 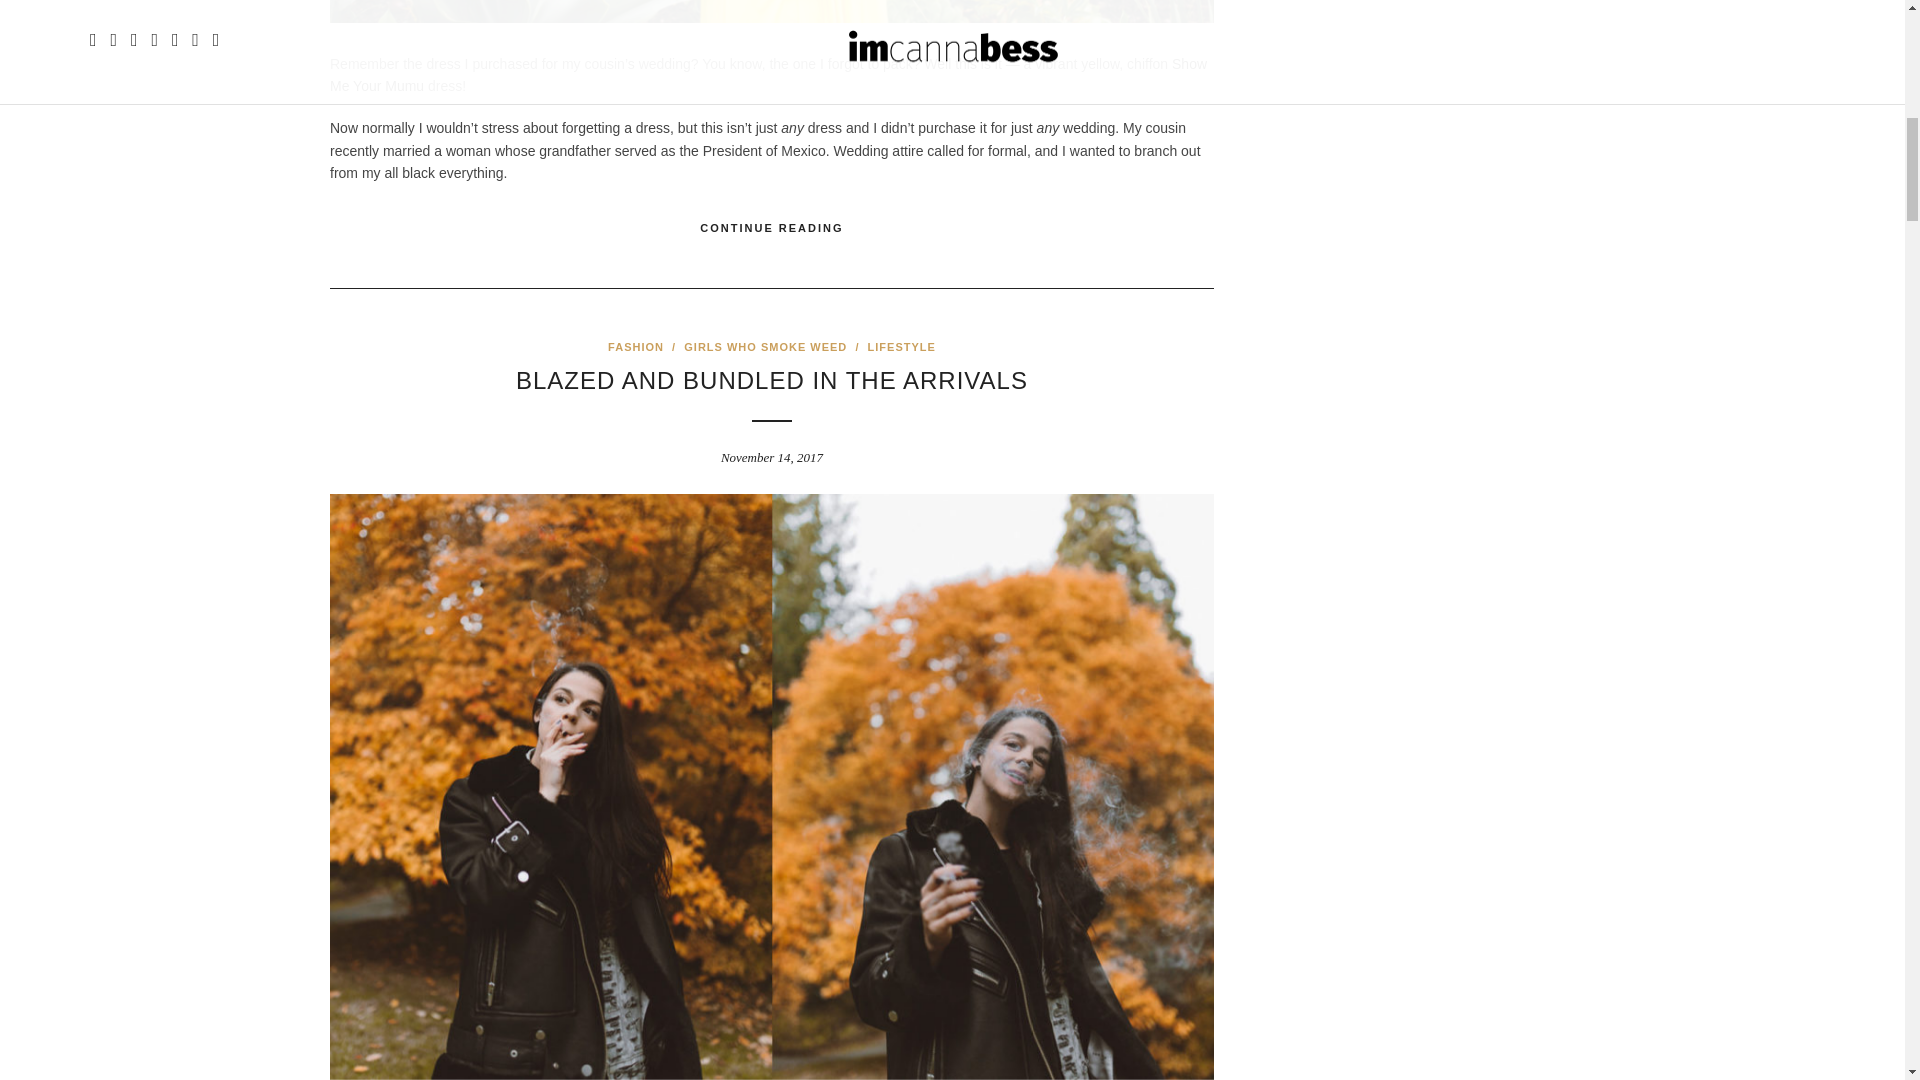 I want to click on Show Me Your Mumu, so click(x=768, y=74).